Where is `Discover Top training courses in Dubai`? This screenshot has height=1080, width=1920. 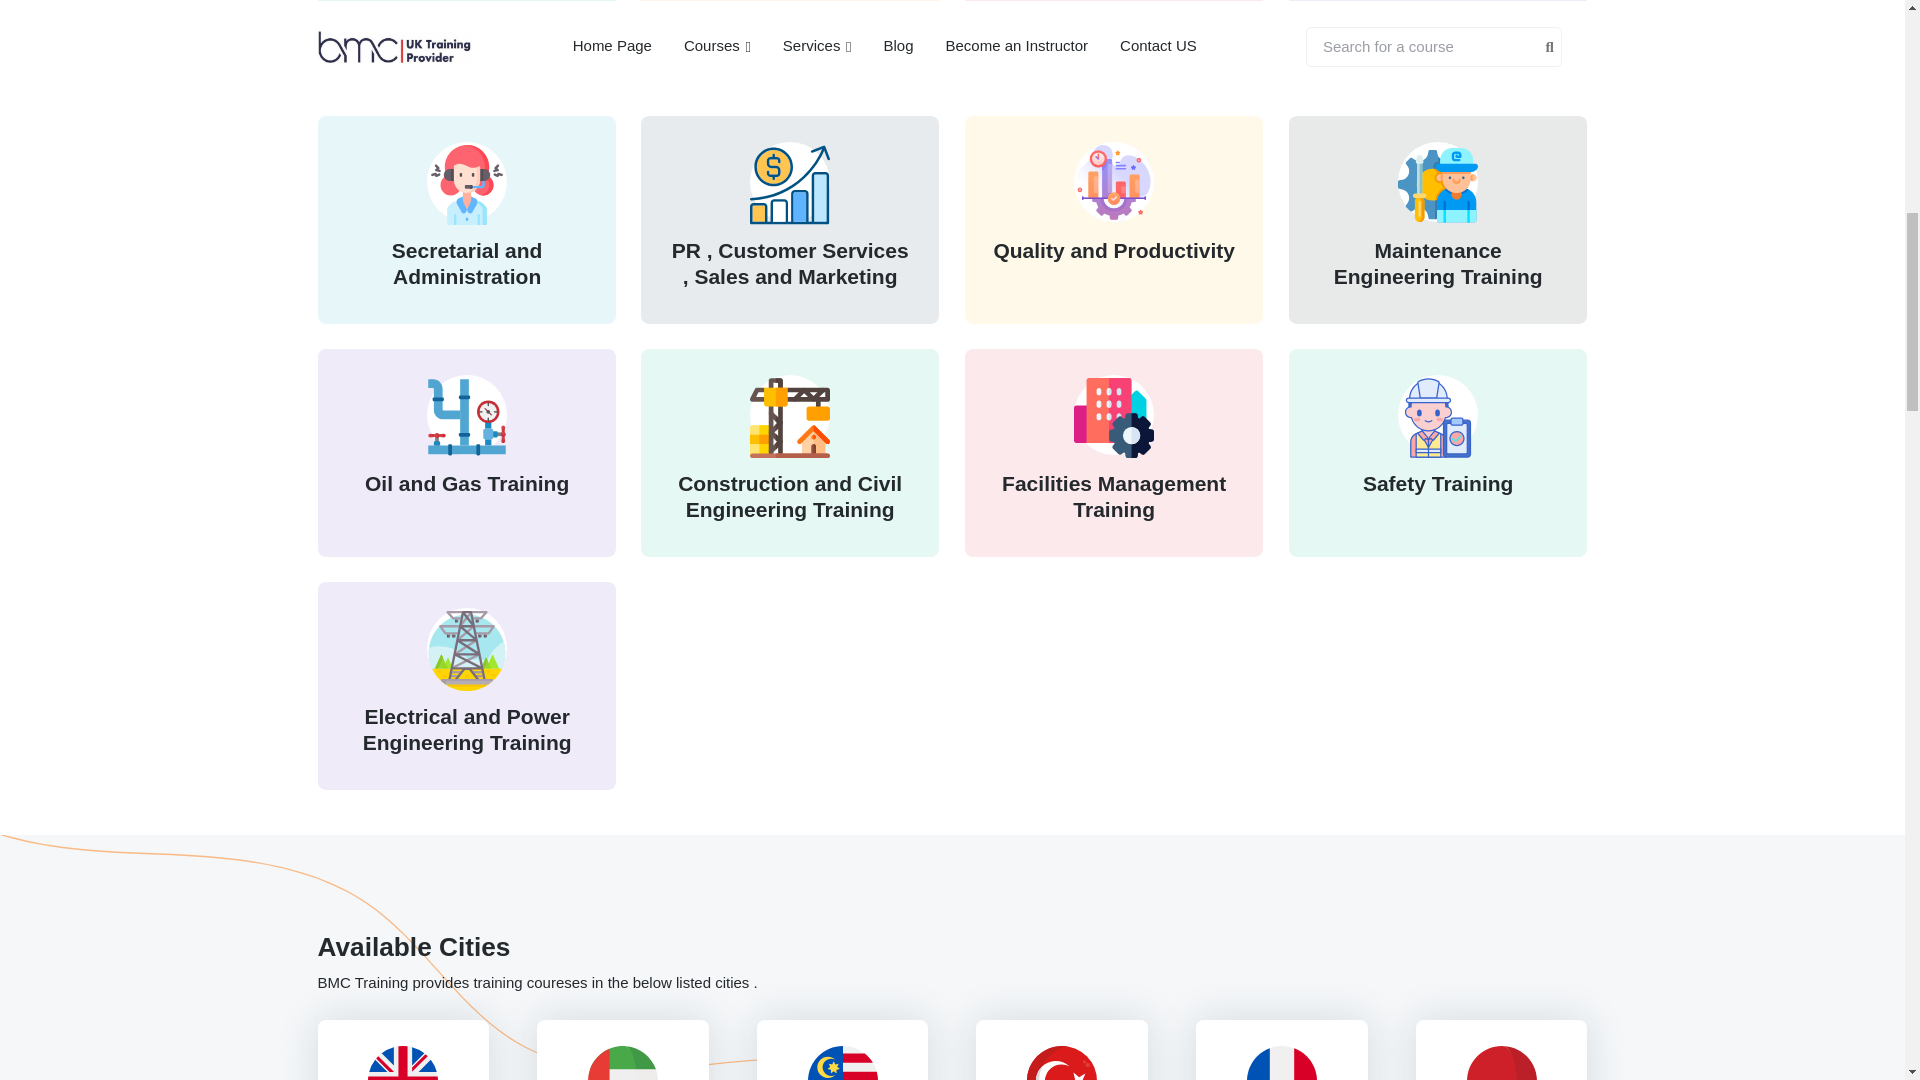 Discover Top training courses in Dubai is located at coordinates (622, 1062).